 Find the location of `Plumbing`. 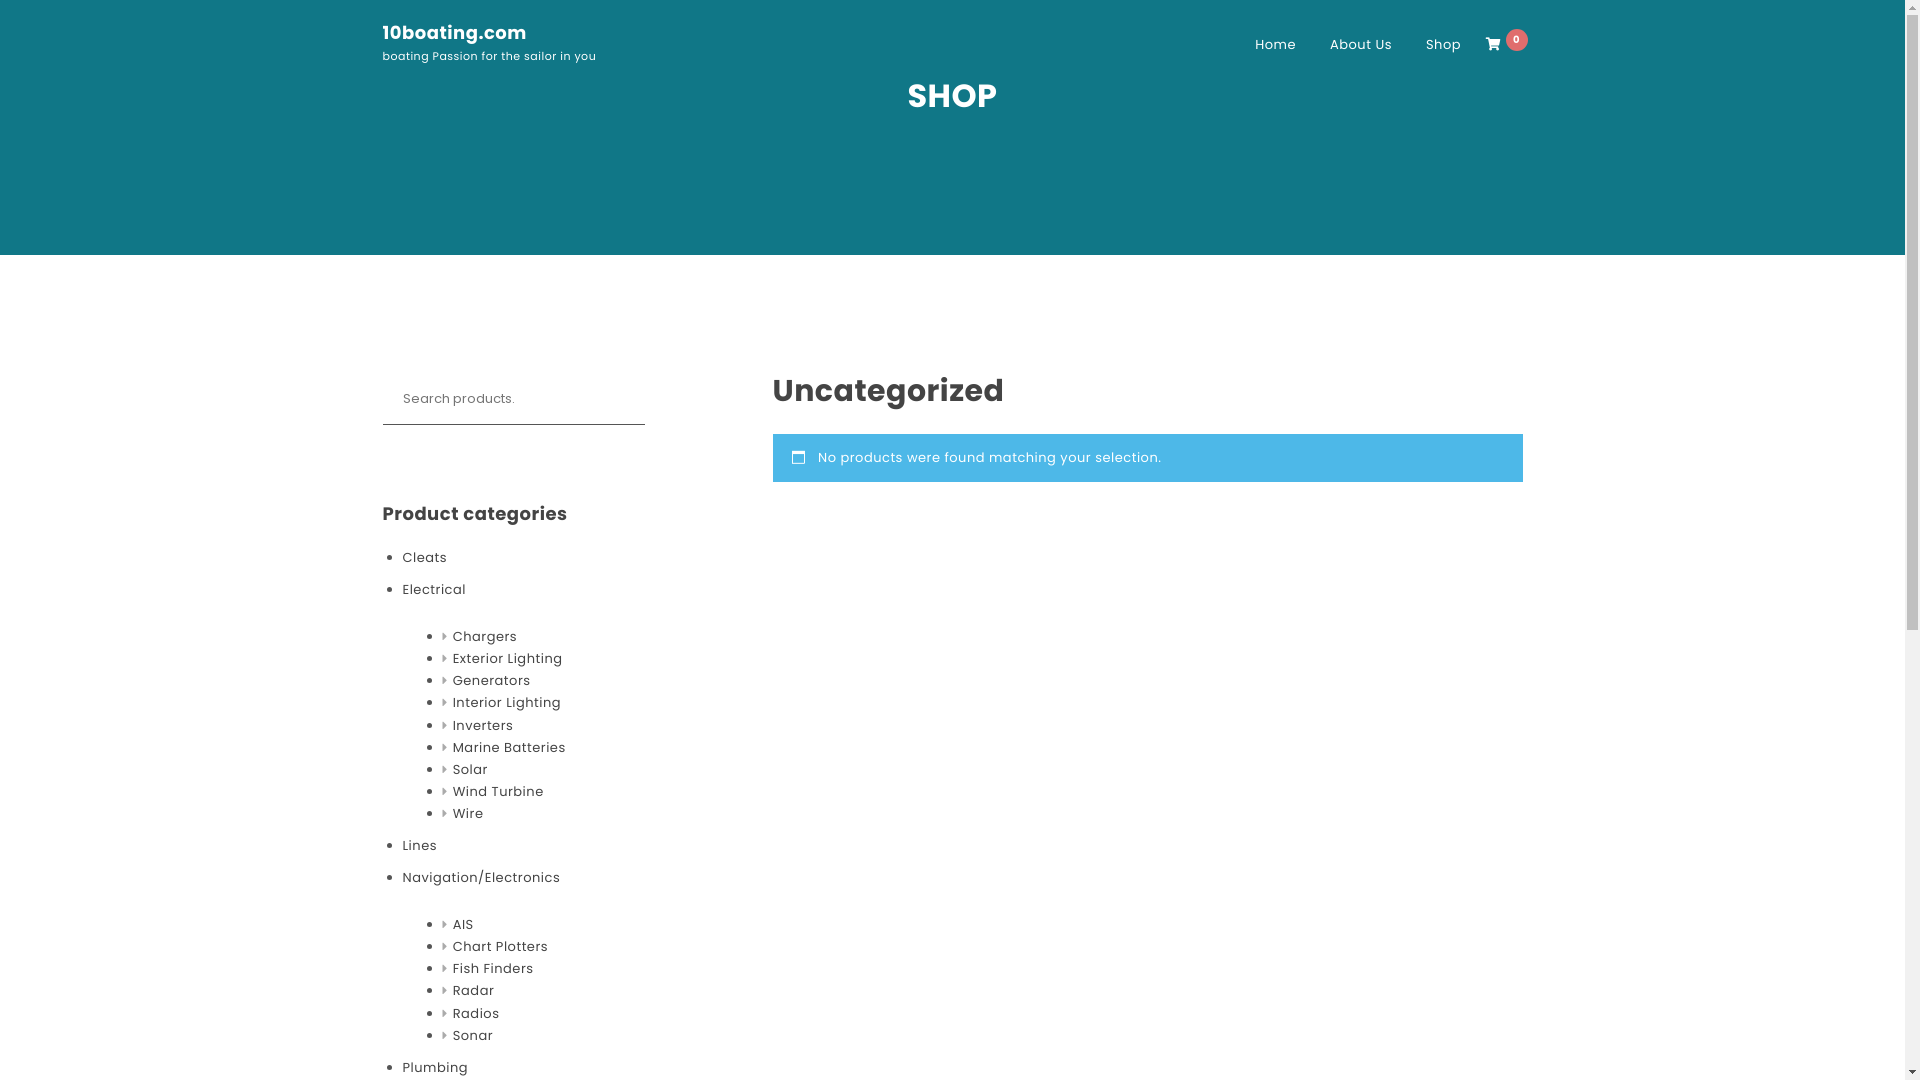

Plumbing is located at coordinates (435, 1068).